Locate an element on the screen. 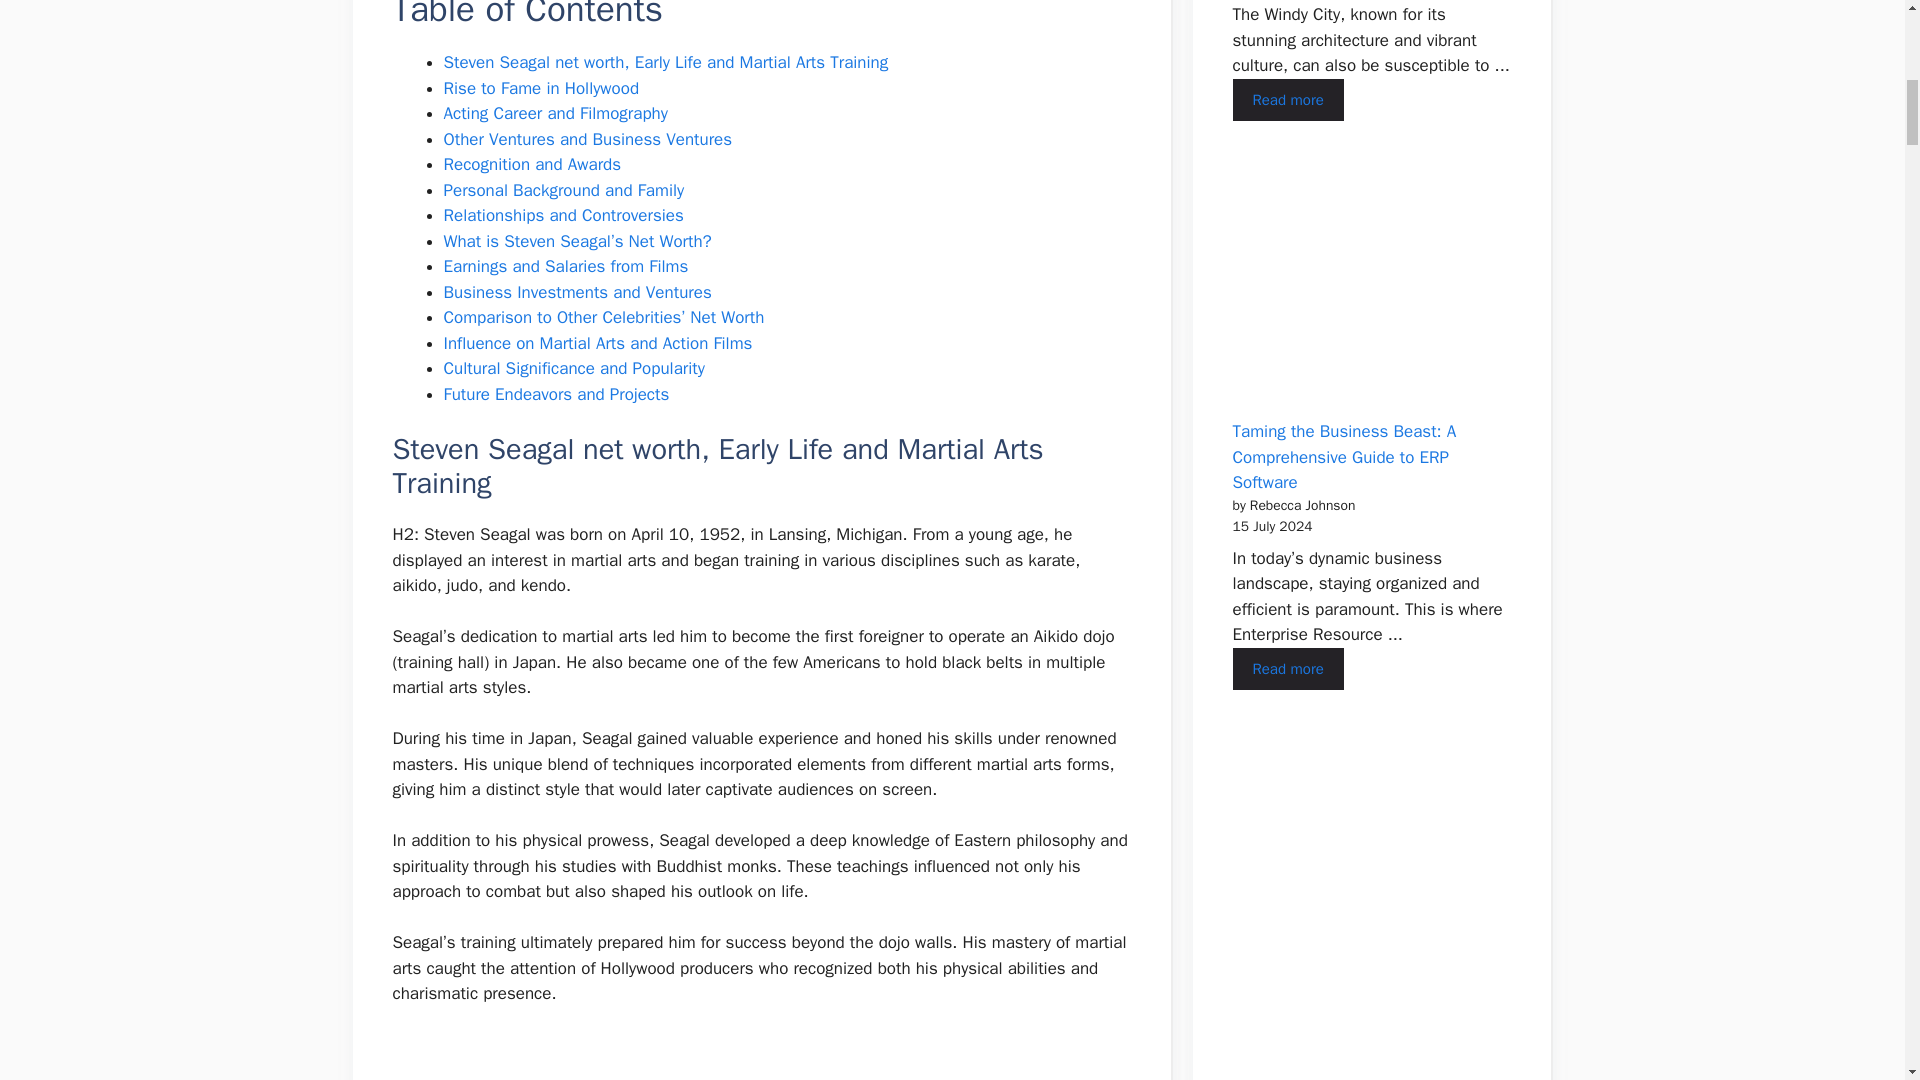 The width and height of the screenshot is (1920, 1080). When Disaster Strikes: A Guide to Flood Restoration Chicago is located at coordinates (1287, 100).